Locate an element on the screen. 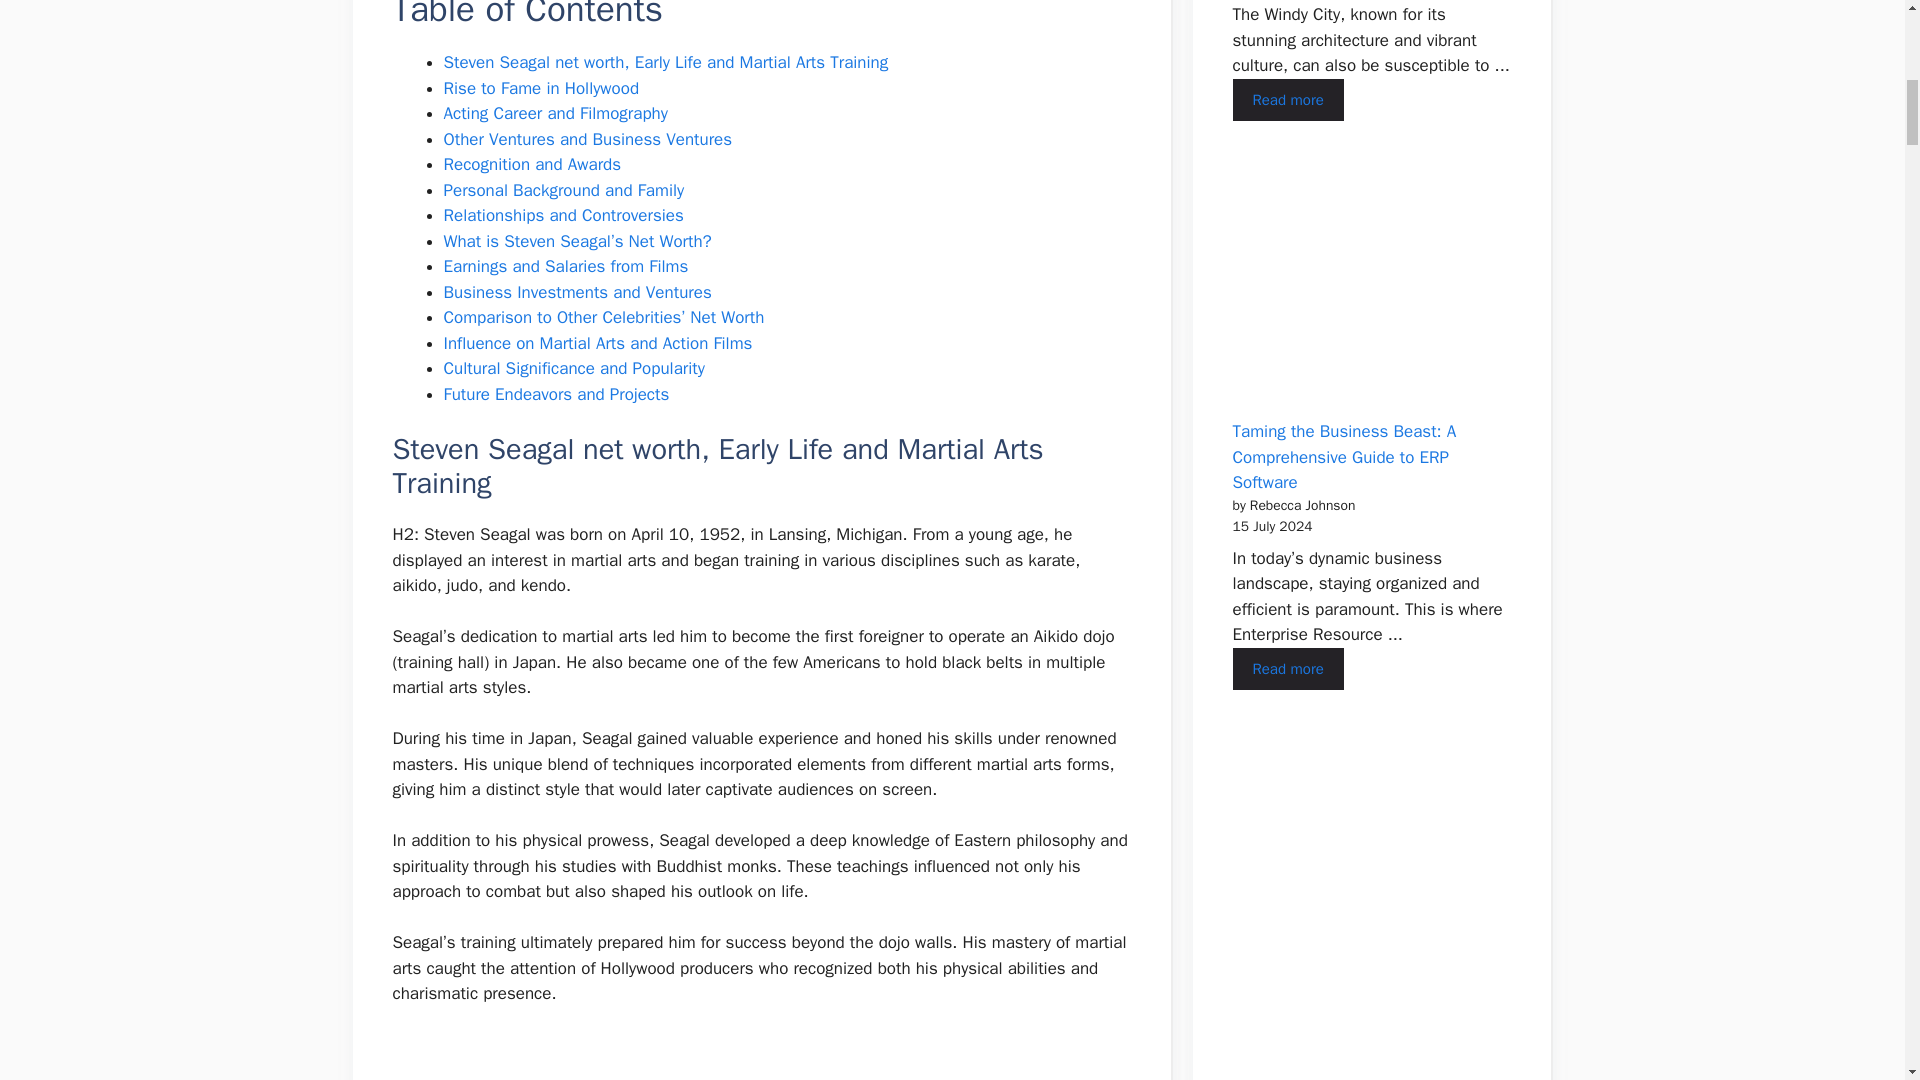 The width and height of the screenshot is (1920, 1080). When Disaster Strikes: A Guide to Flood Restoration Chicago is located at coordinates (1287, 100).